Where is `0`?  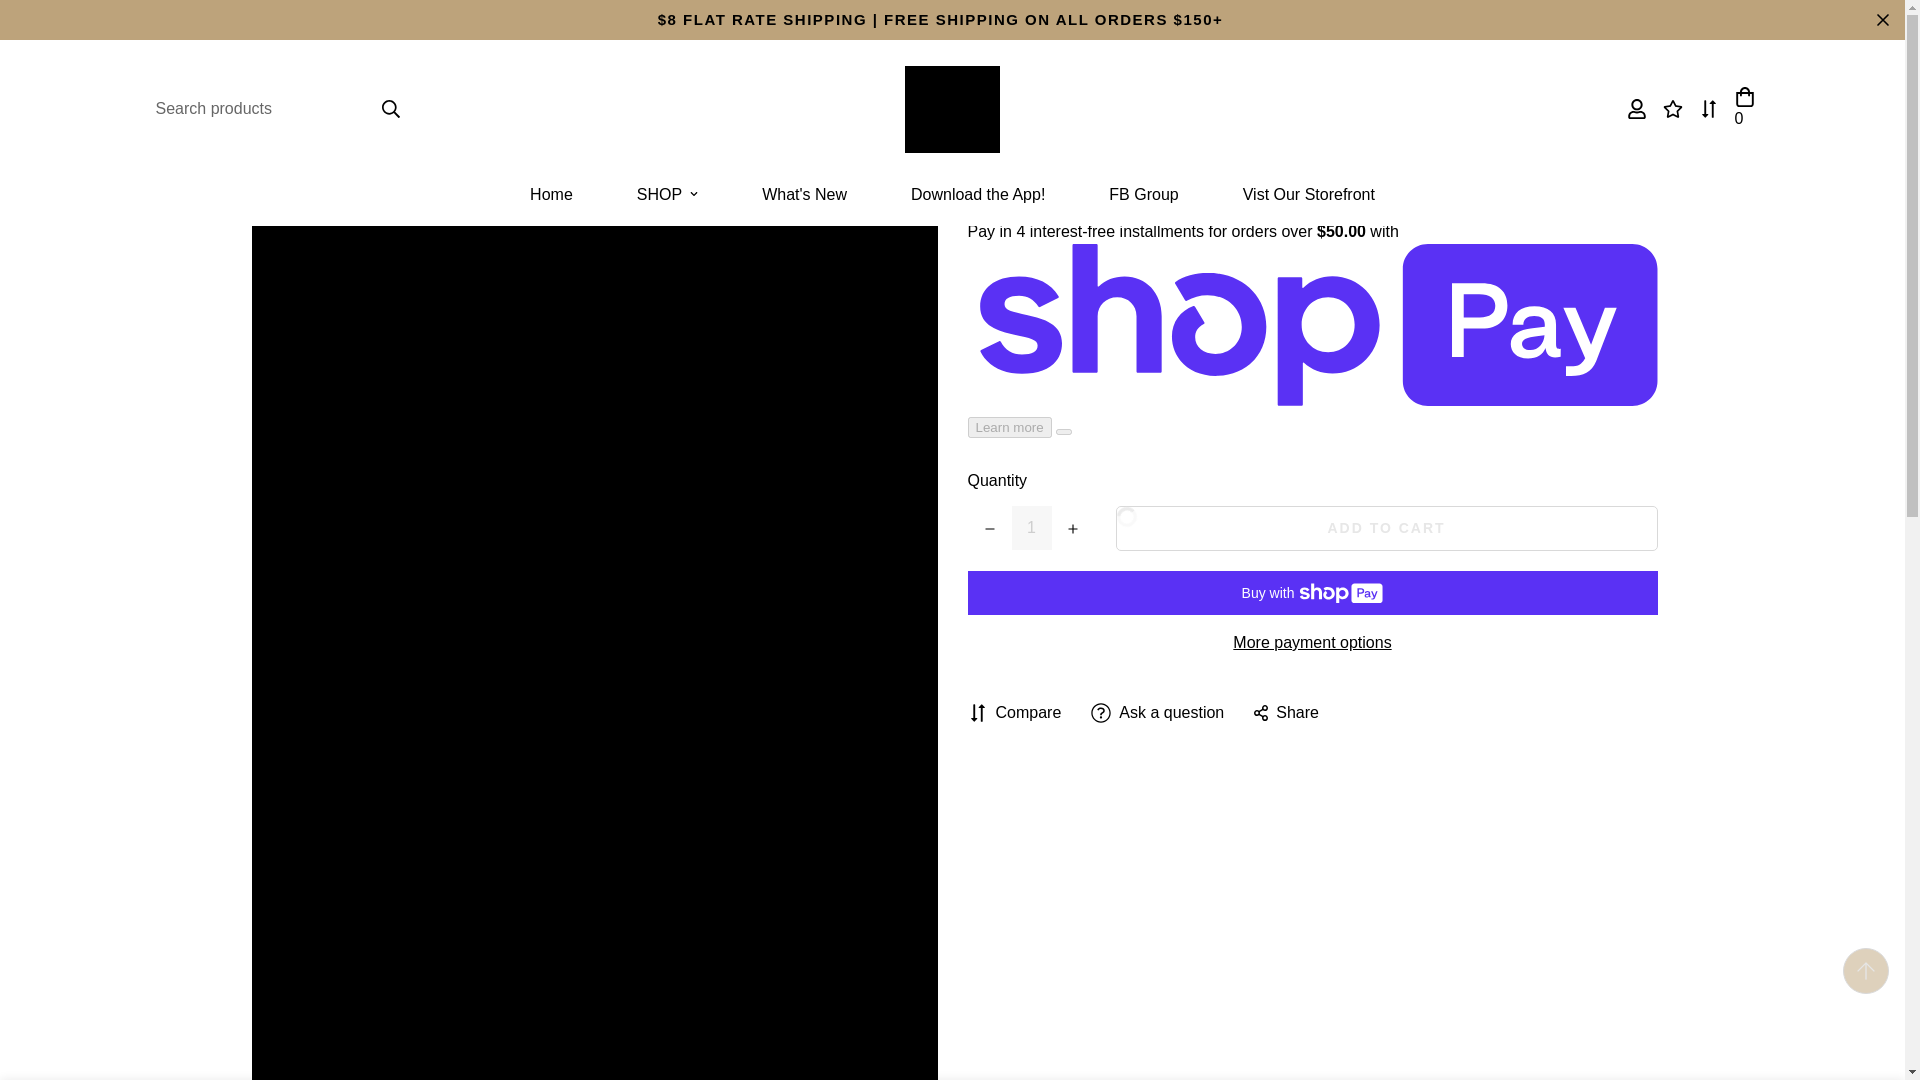
0 is located at coordinates (1744, 108).